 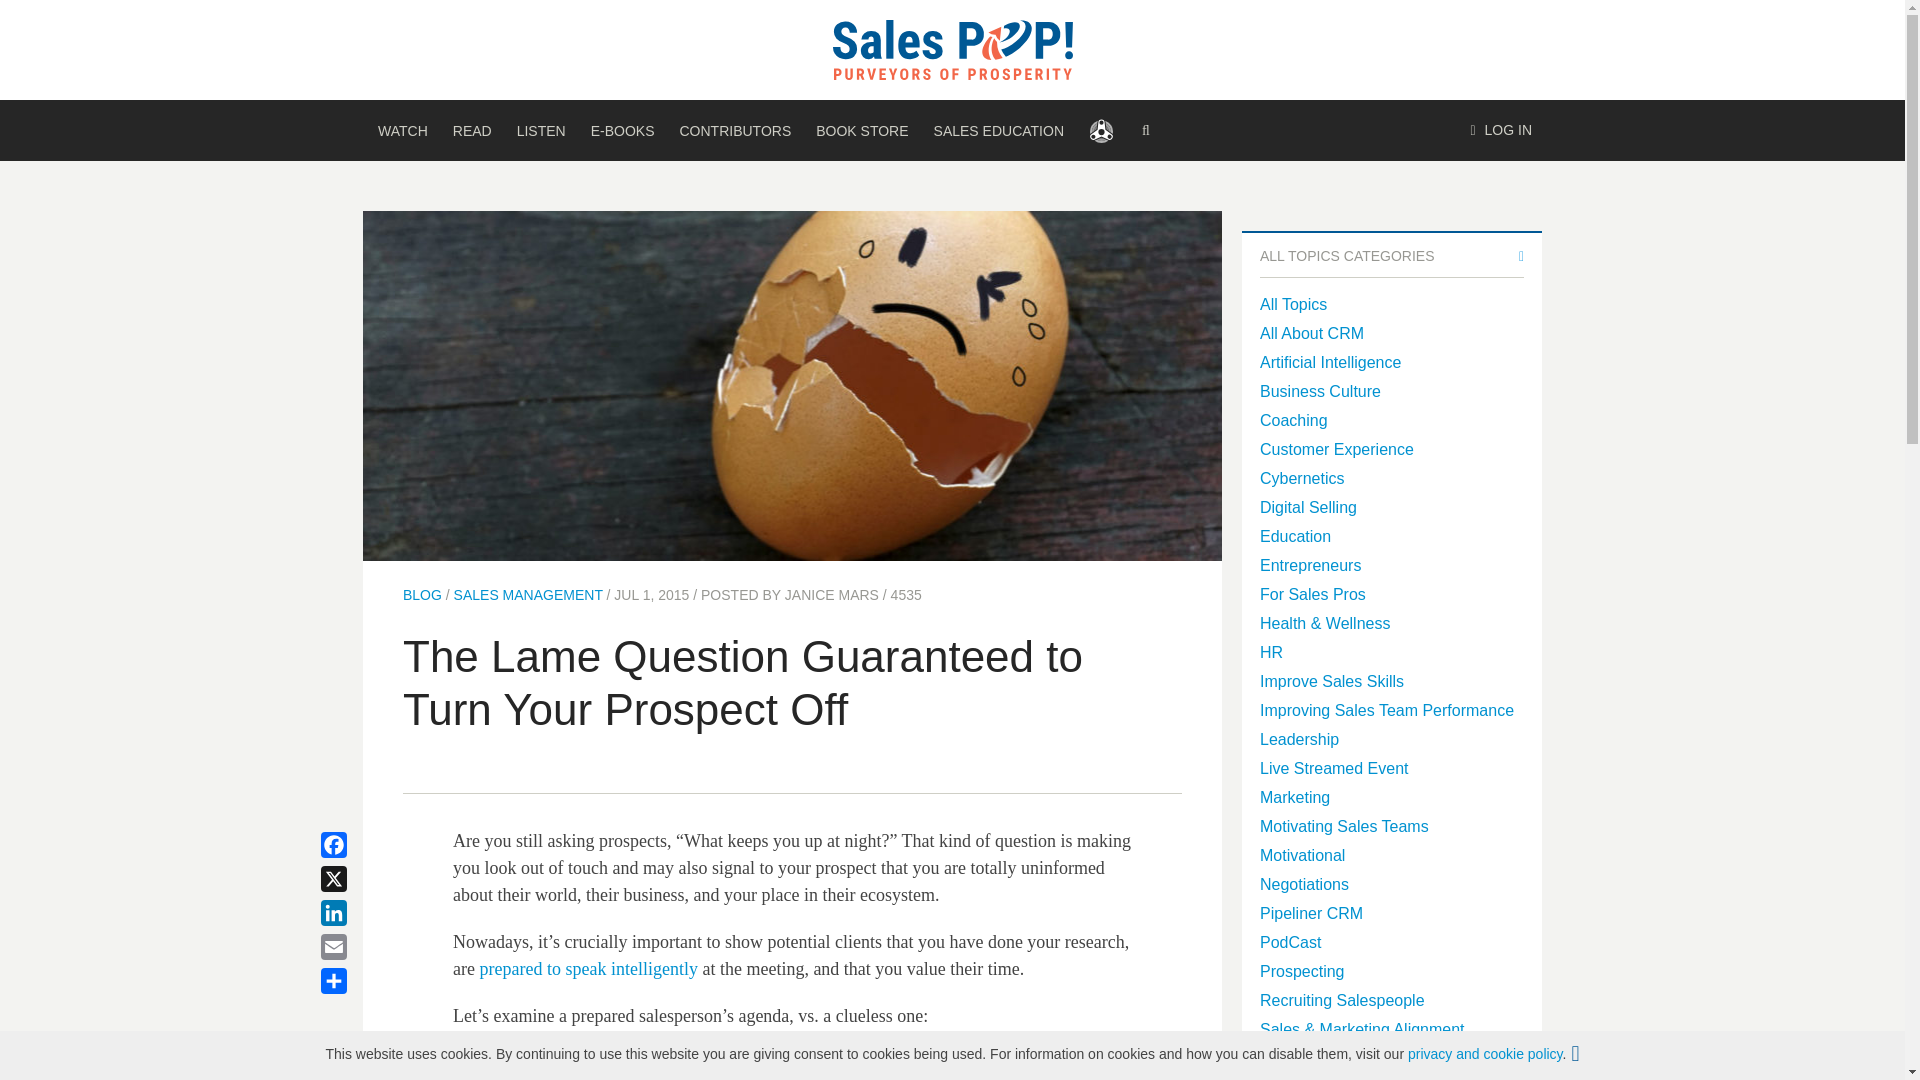 What do you see at coordinates (528, 594) in the screenshot?
I see `SALES MANAGEMENT` at bounding box center [528, 594].